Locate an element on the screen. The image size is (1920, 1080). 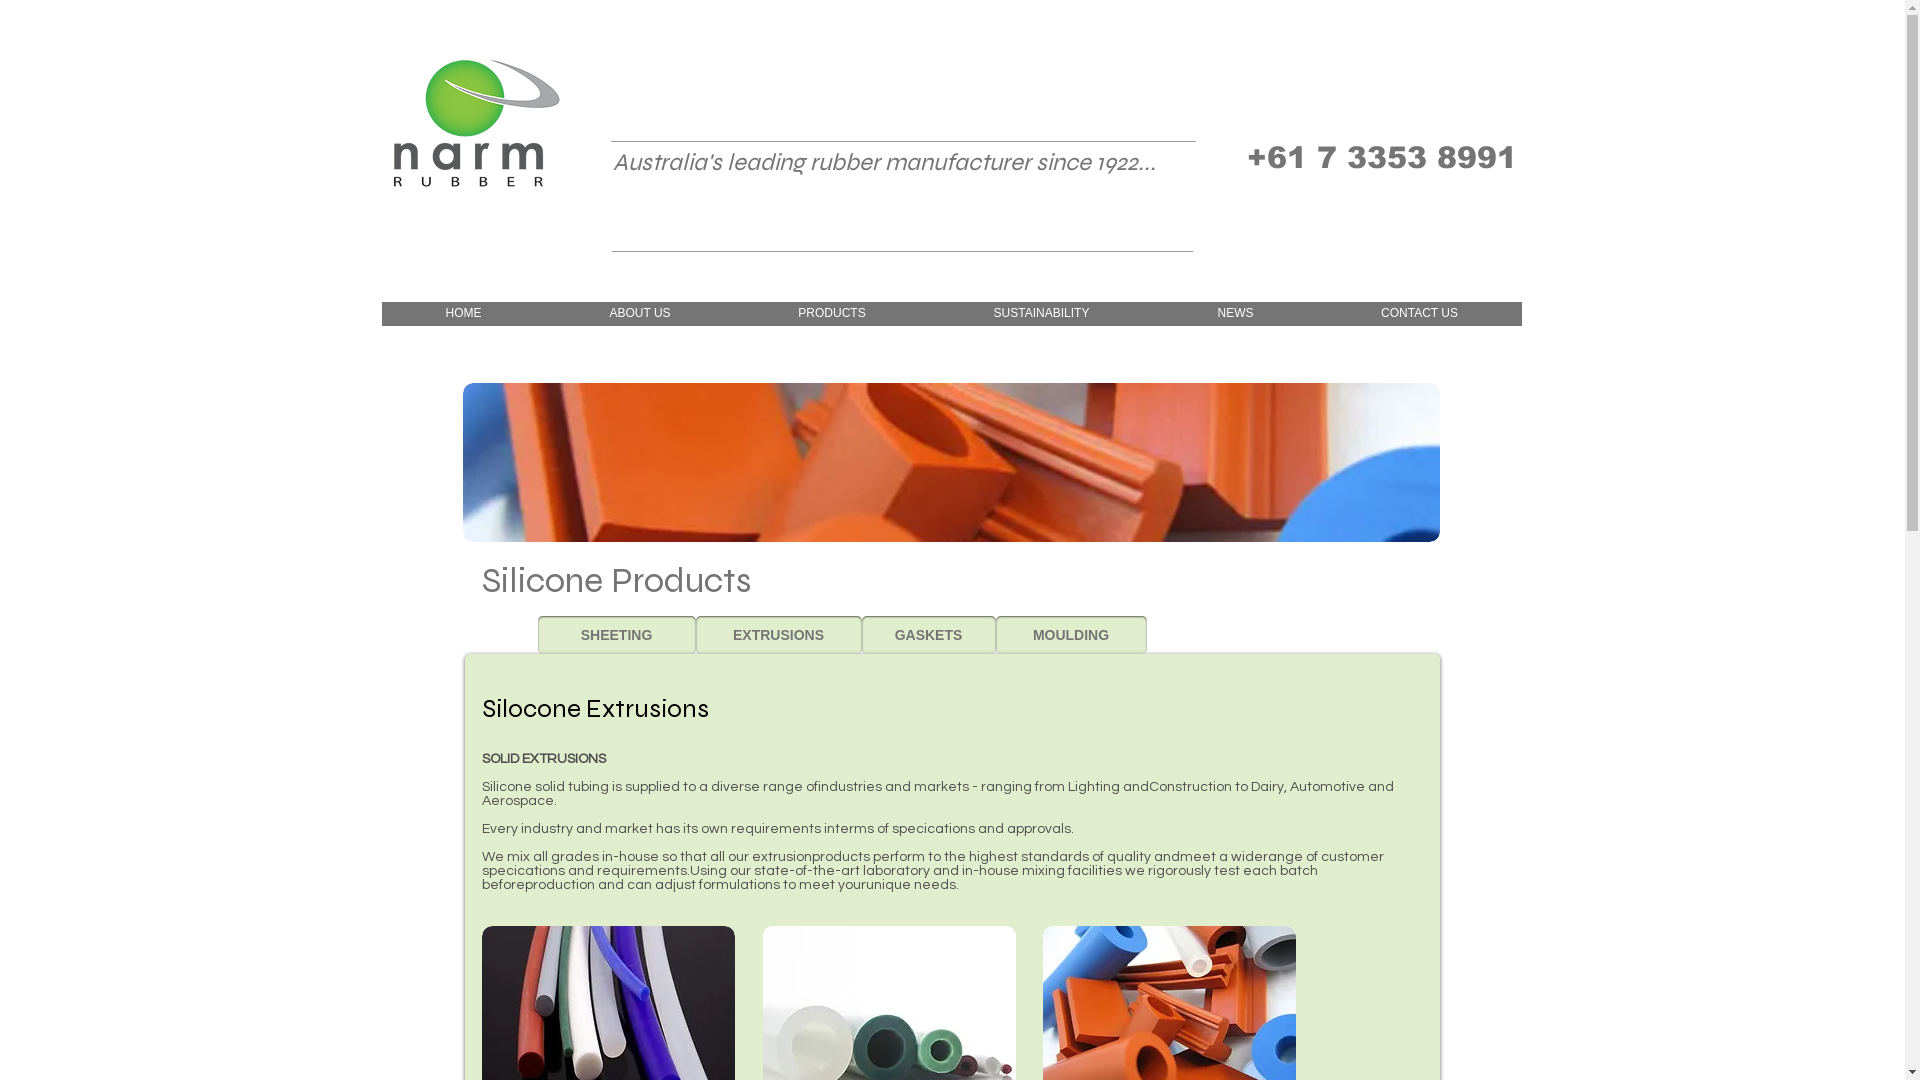
NEWS is located at coordinates (1236, 320).